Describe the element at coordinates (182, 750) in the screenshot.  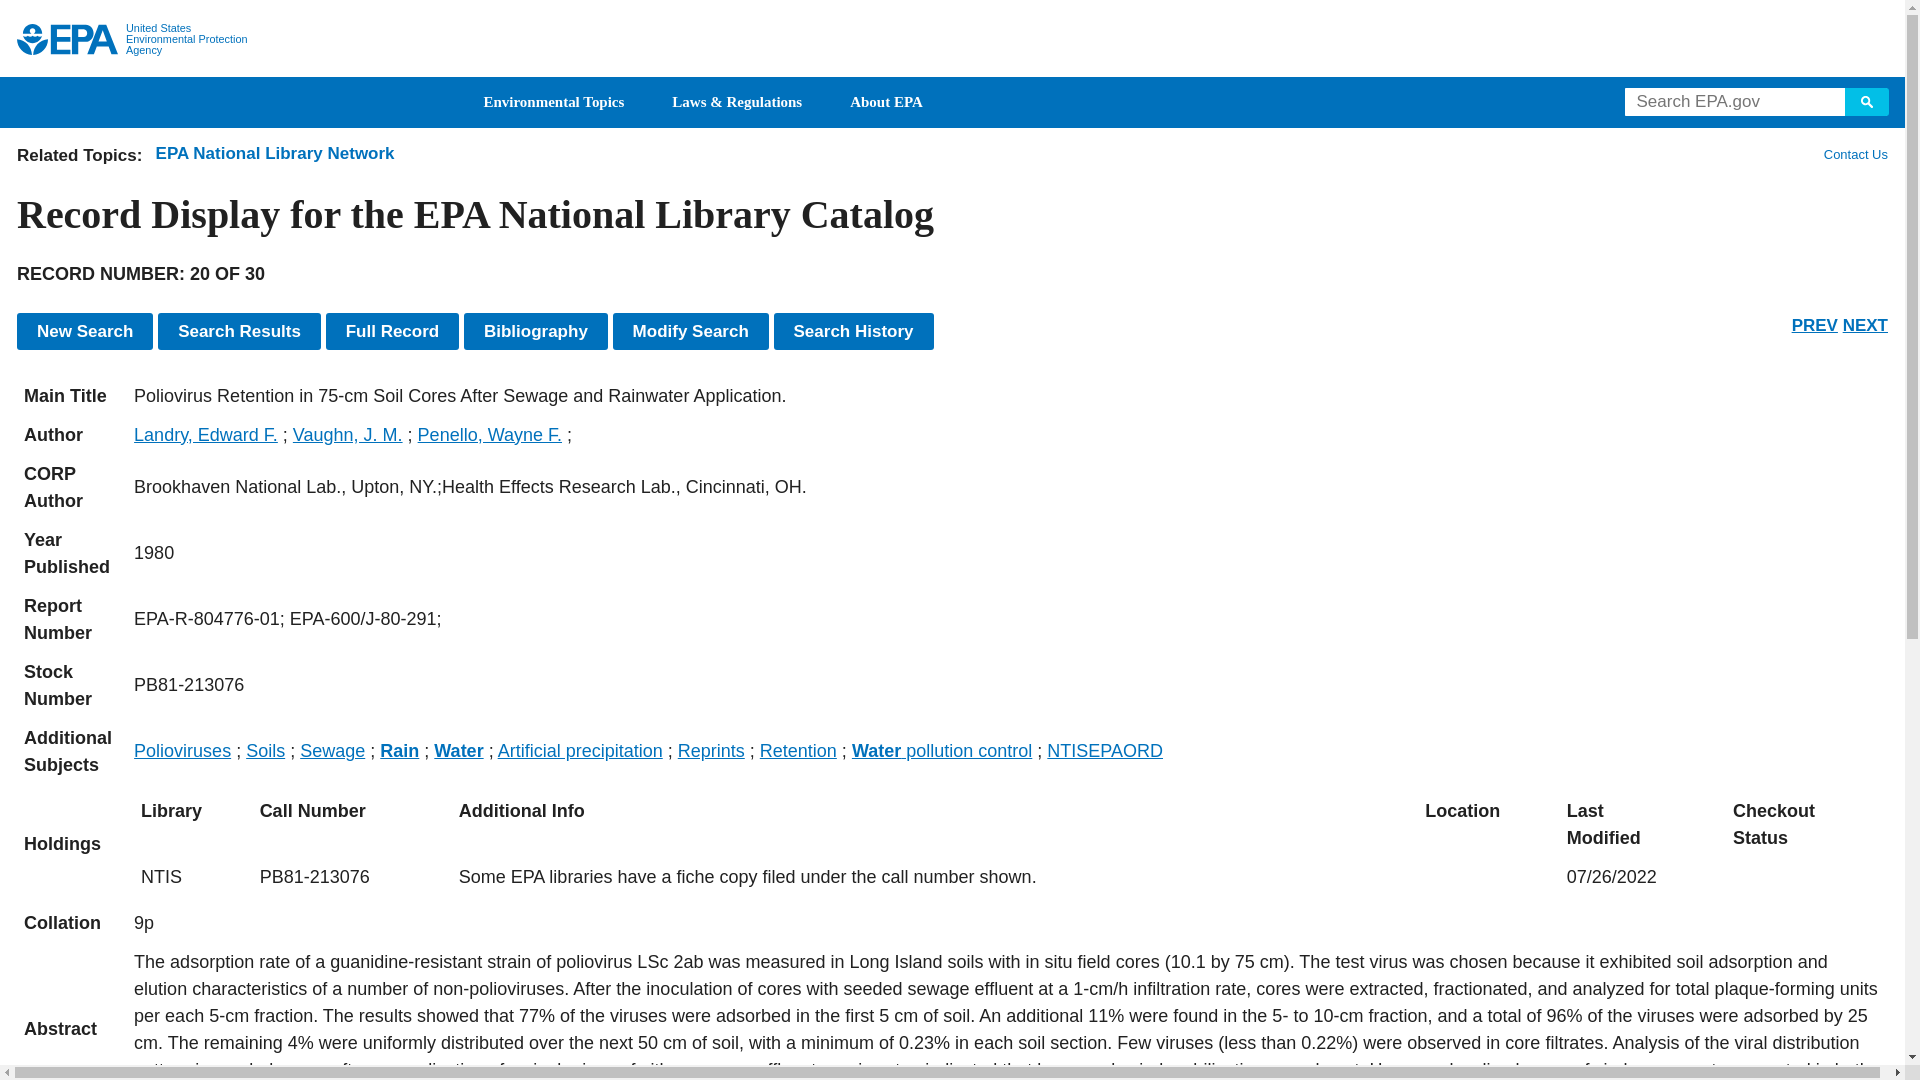
I see `Polioviruses` at that location.